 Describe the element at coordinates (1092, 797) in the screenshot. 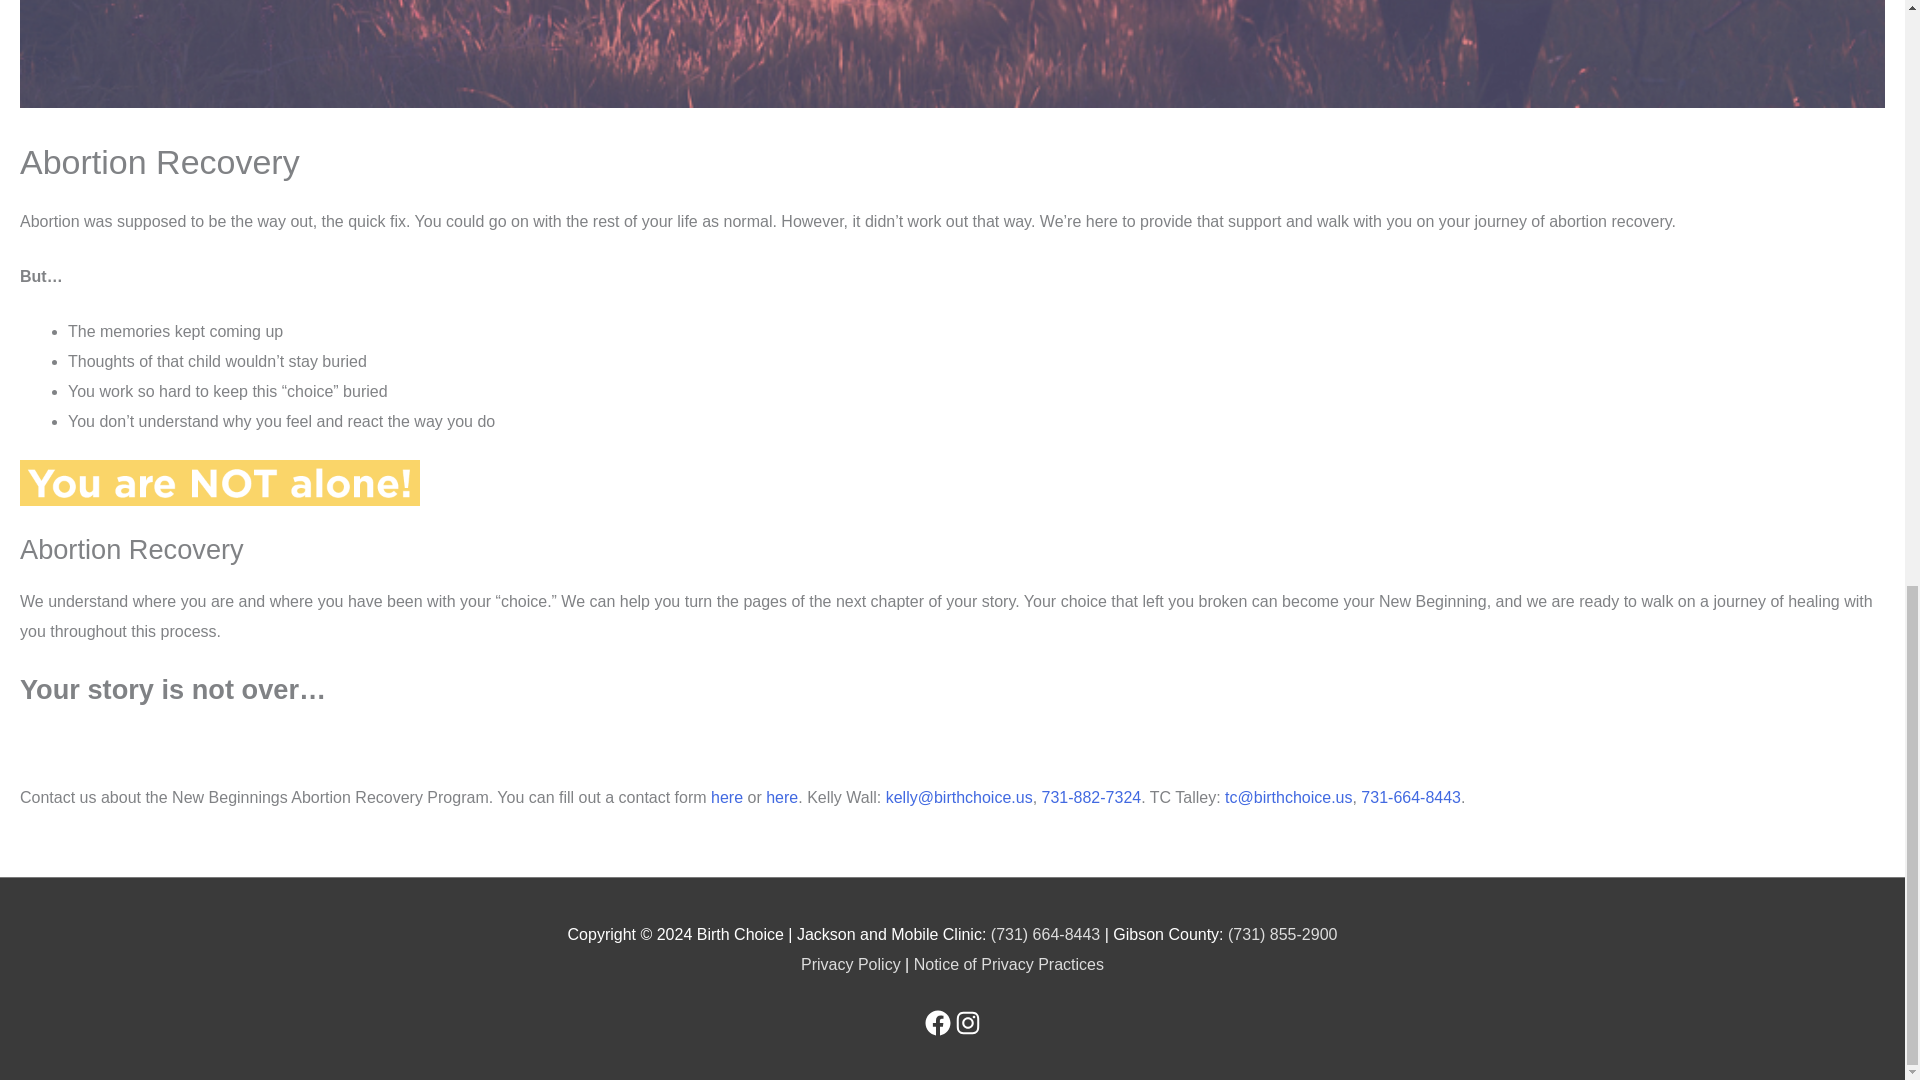

I see `731-882-7324` at that location.